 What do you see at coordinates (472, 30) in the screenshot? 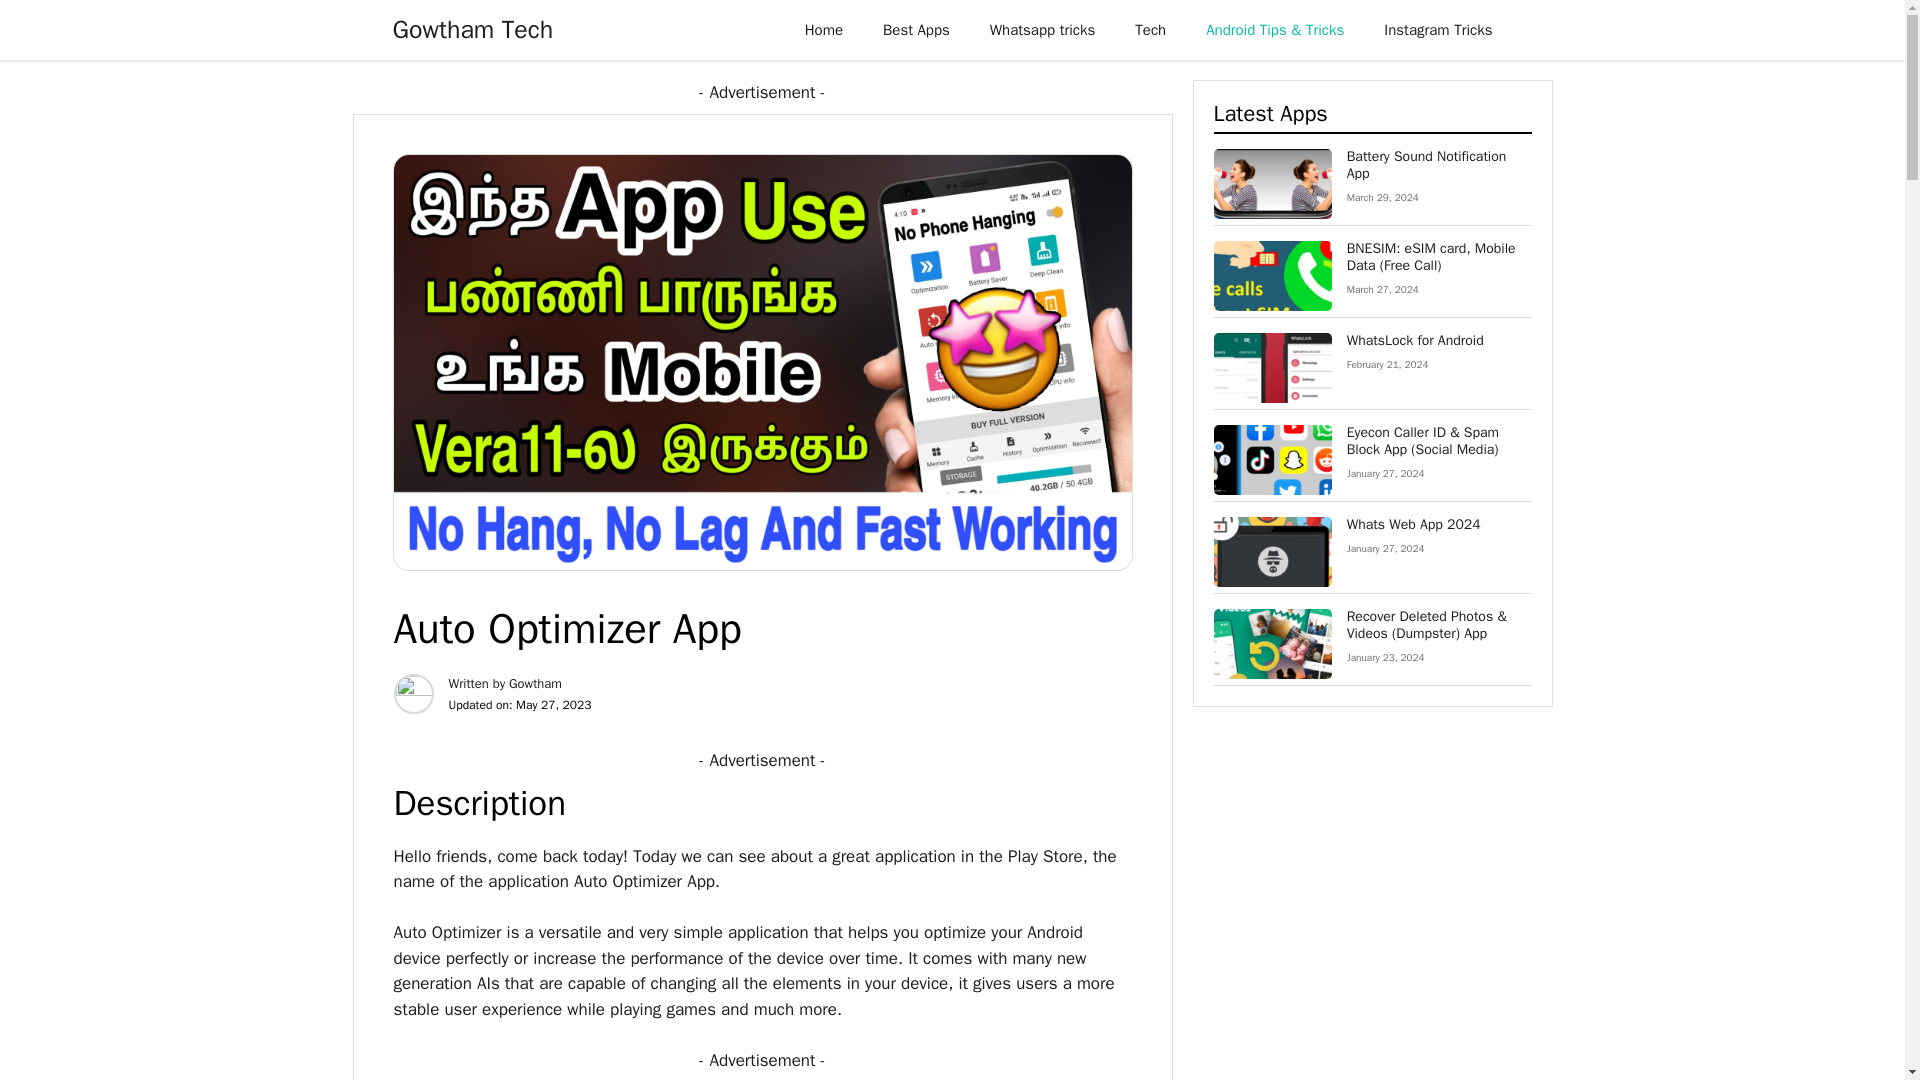
I see `Gowtham Tech` at bounding box center [472, 30].